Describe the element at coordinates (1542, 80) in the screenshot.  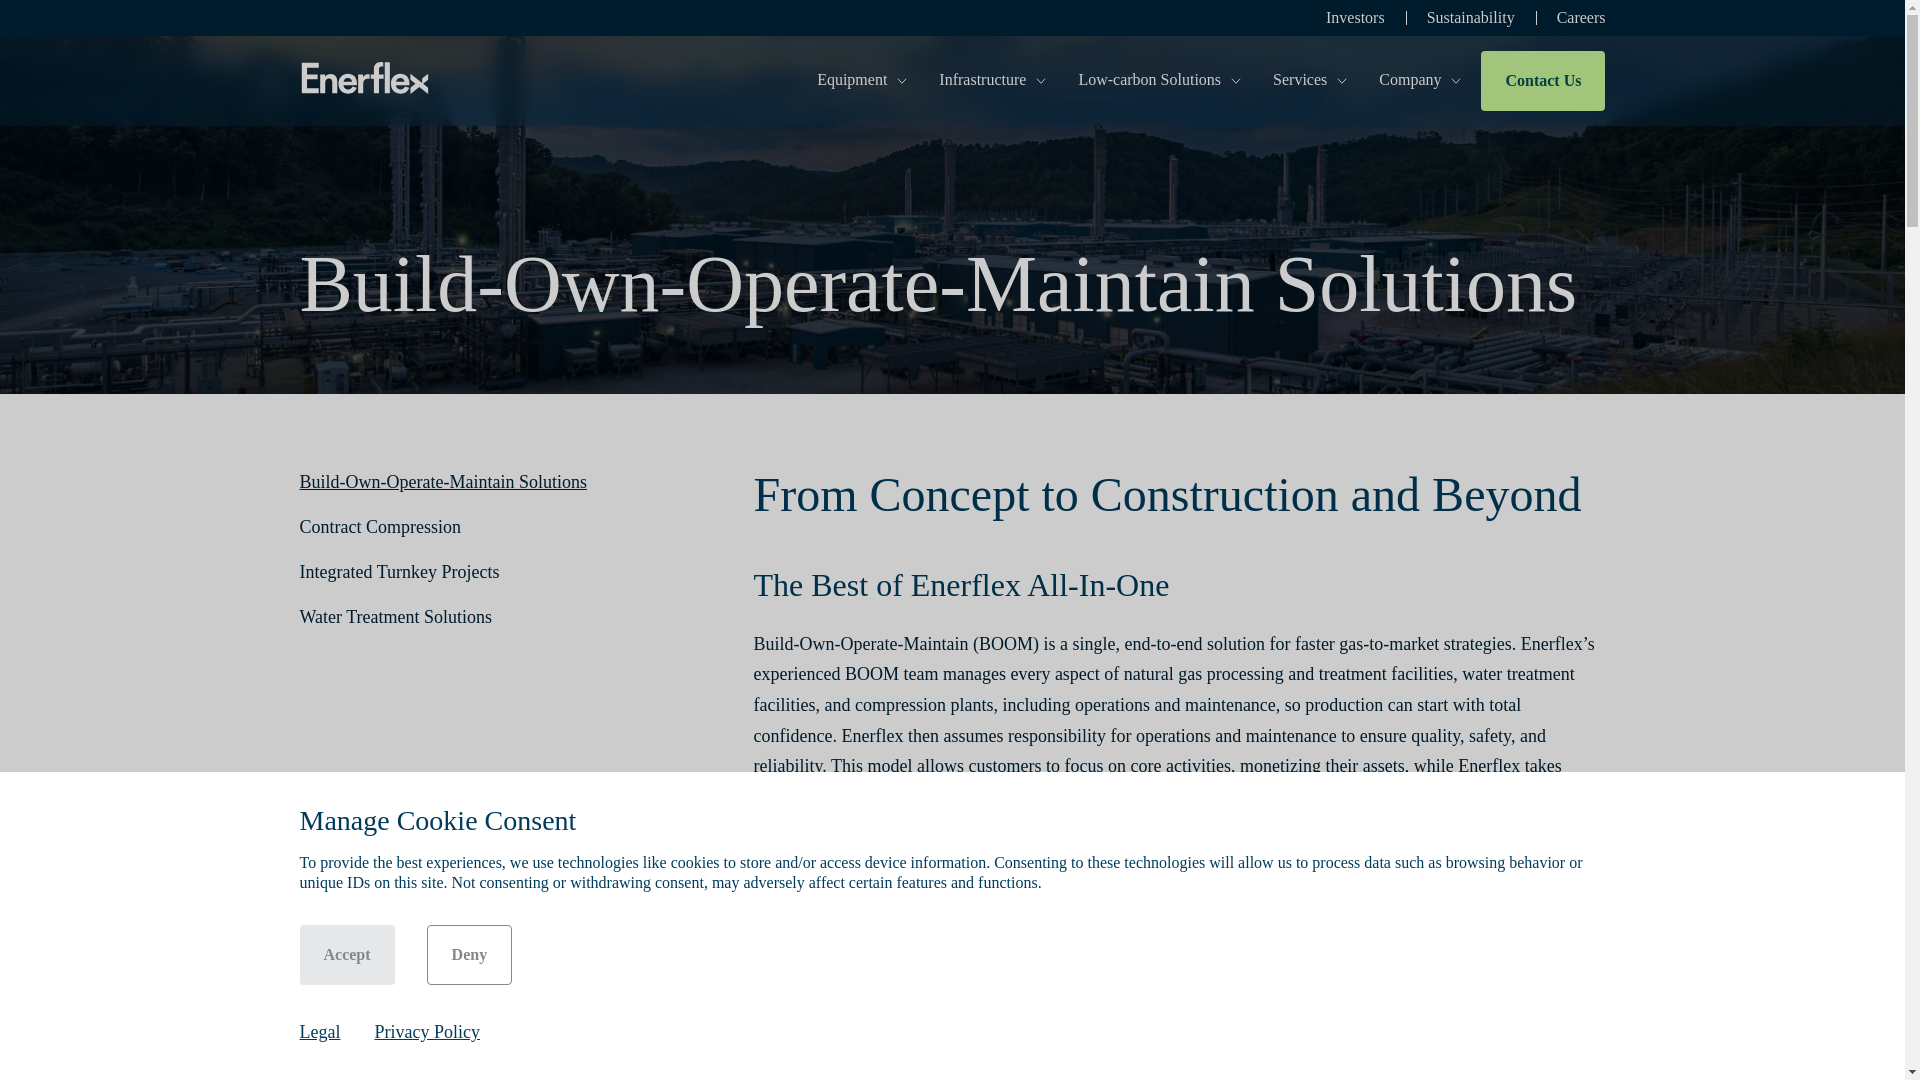
I see `Contact Us` at that location.